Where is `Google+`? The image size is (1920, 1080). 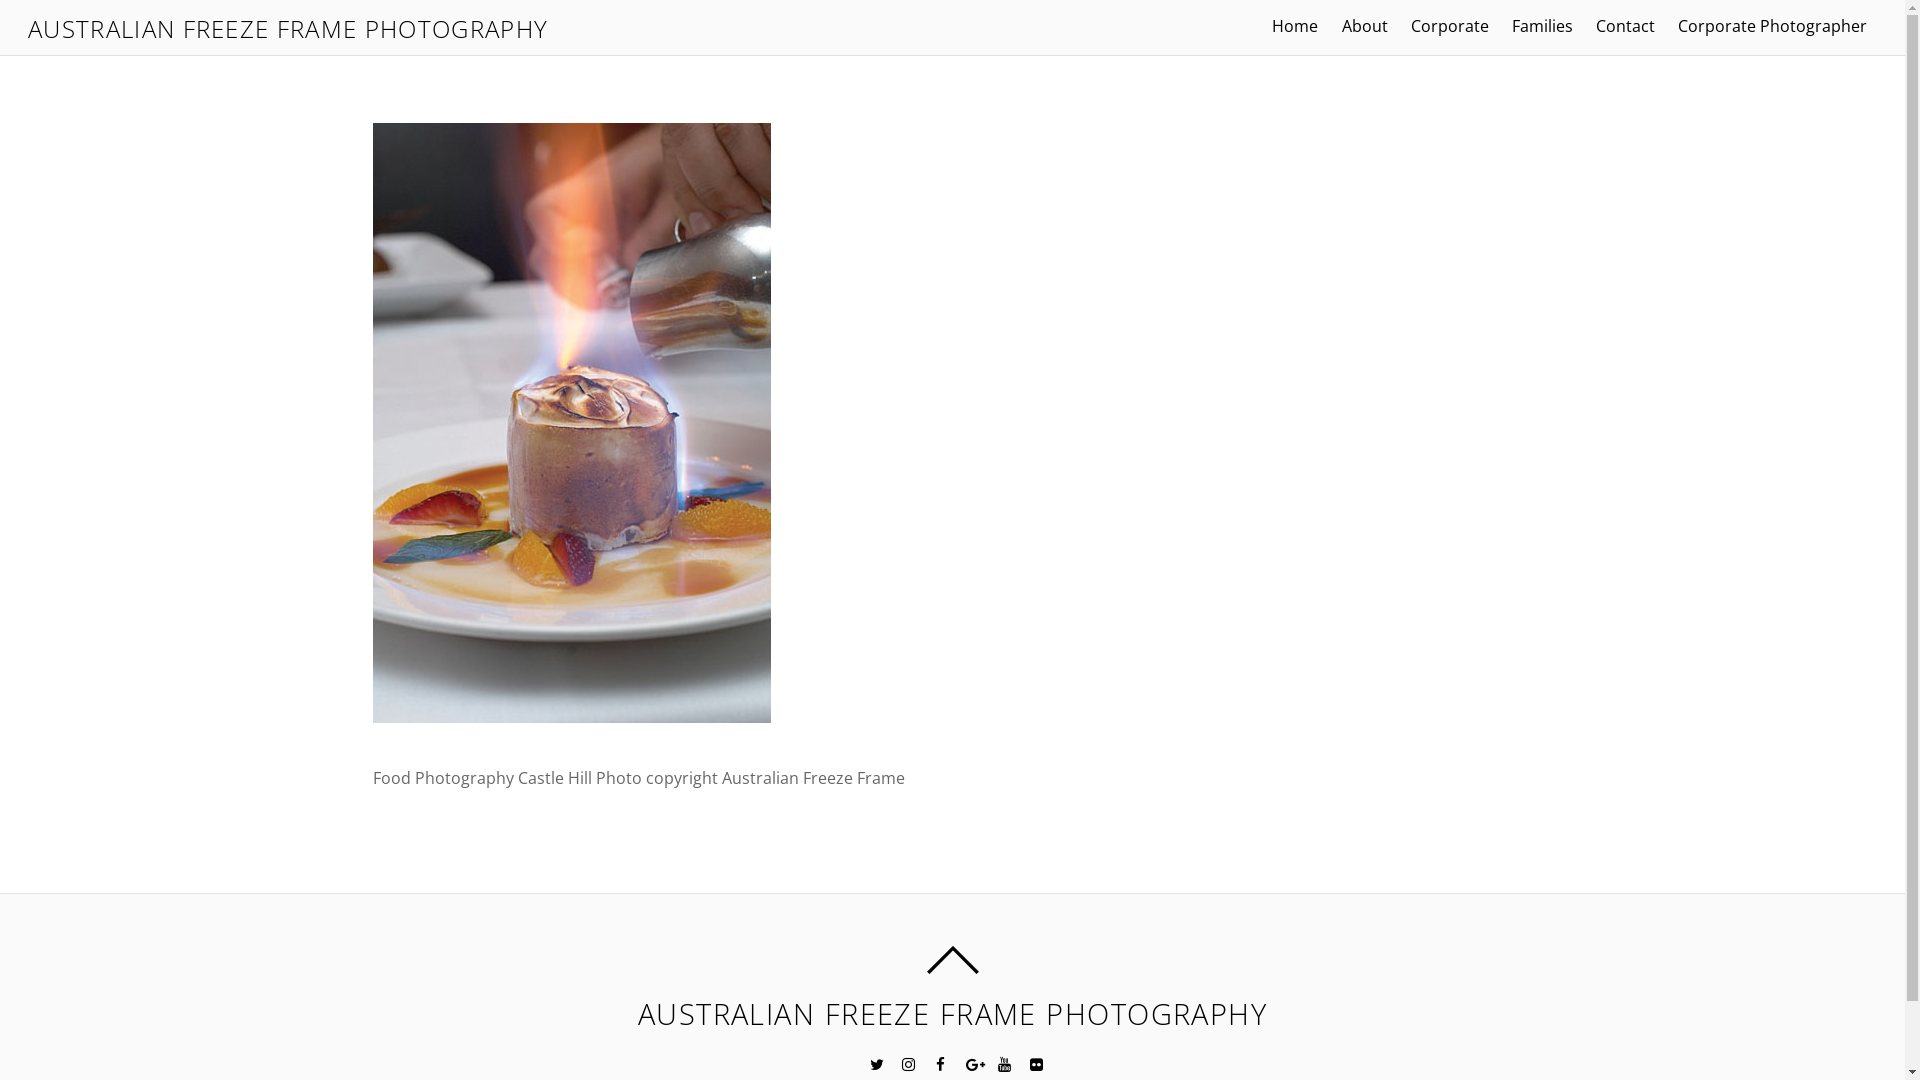 Google+ is located at coordinates (971, 1062).